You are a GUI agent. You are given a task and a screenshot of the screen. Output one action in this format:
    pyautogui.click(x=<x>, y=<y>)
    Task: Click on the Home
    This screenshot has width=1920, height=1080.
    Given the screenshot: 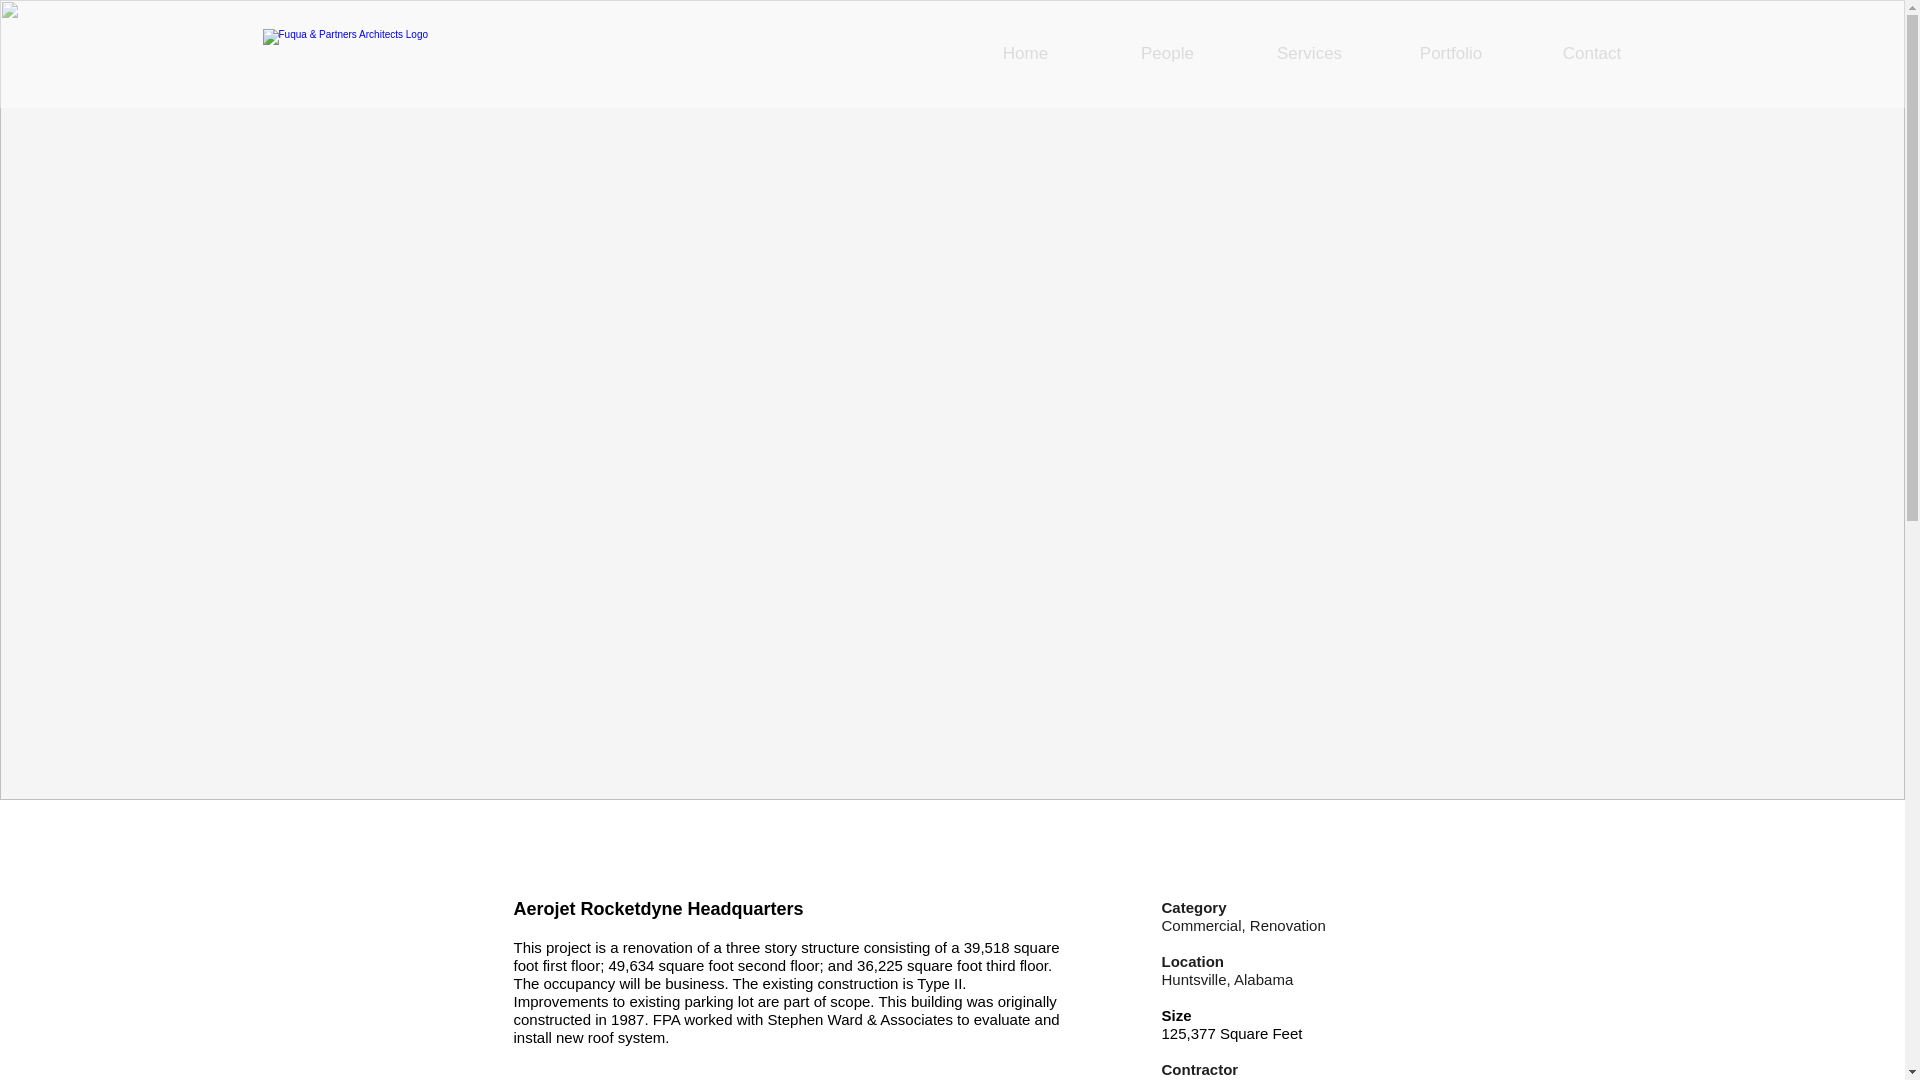 What is the action you would take?
    pyautogui.click(x=1025, y=54)
    